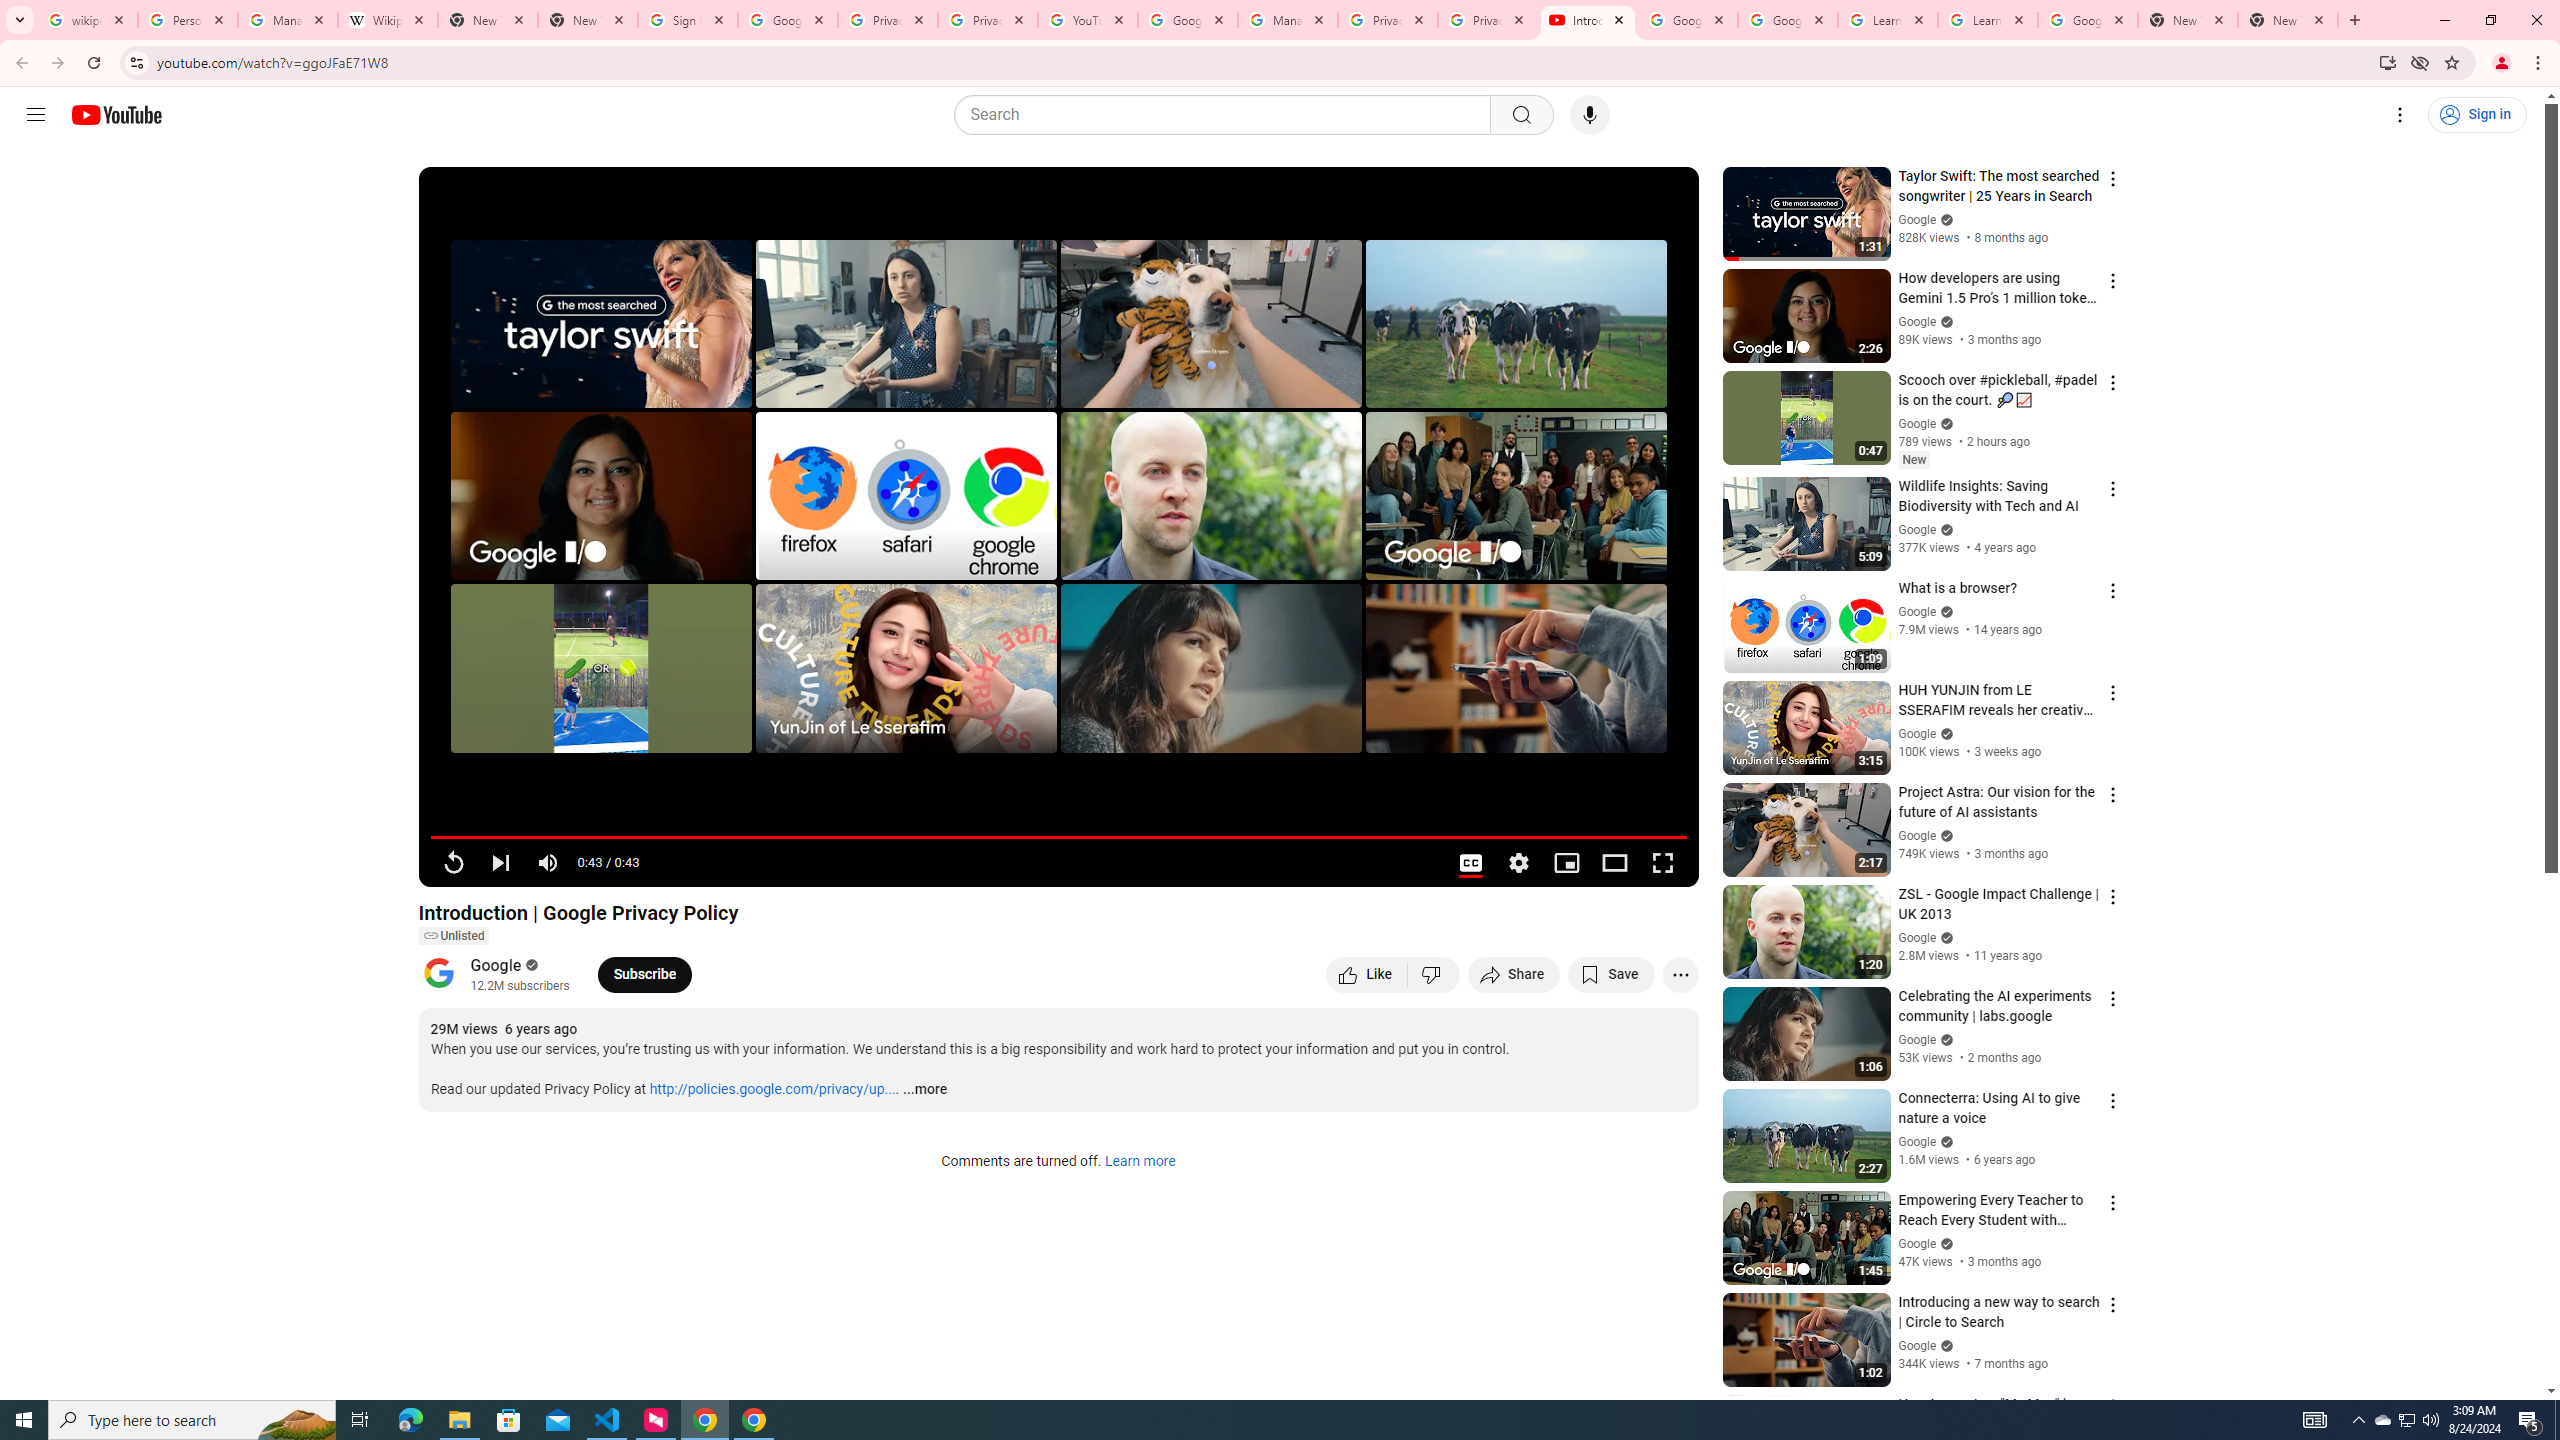 The height and width of the screenshot is (1440, 2560). I want to click on New Tab, so click(2188, 20).